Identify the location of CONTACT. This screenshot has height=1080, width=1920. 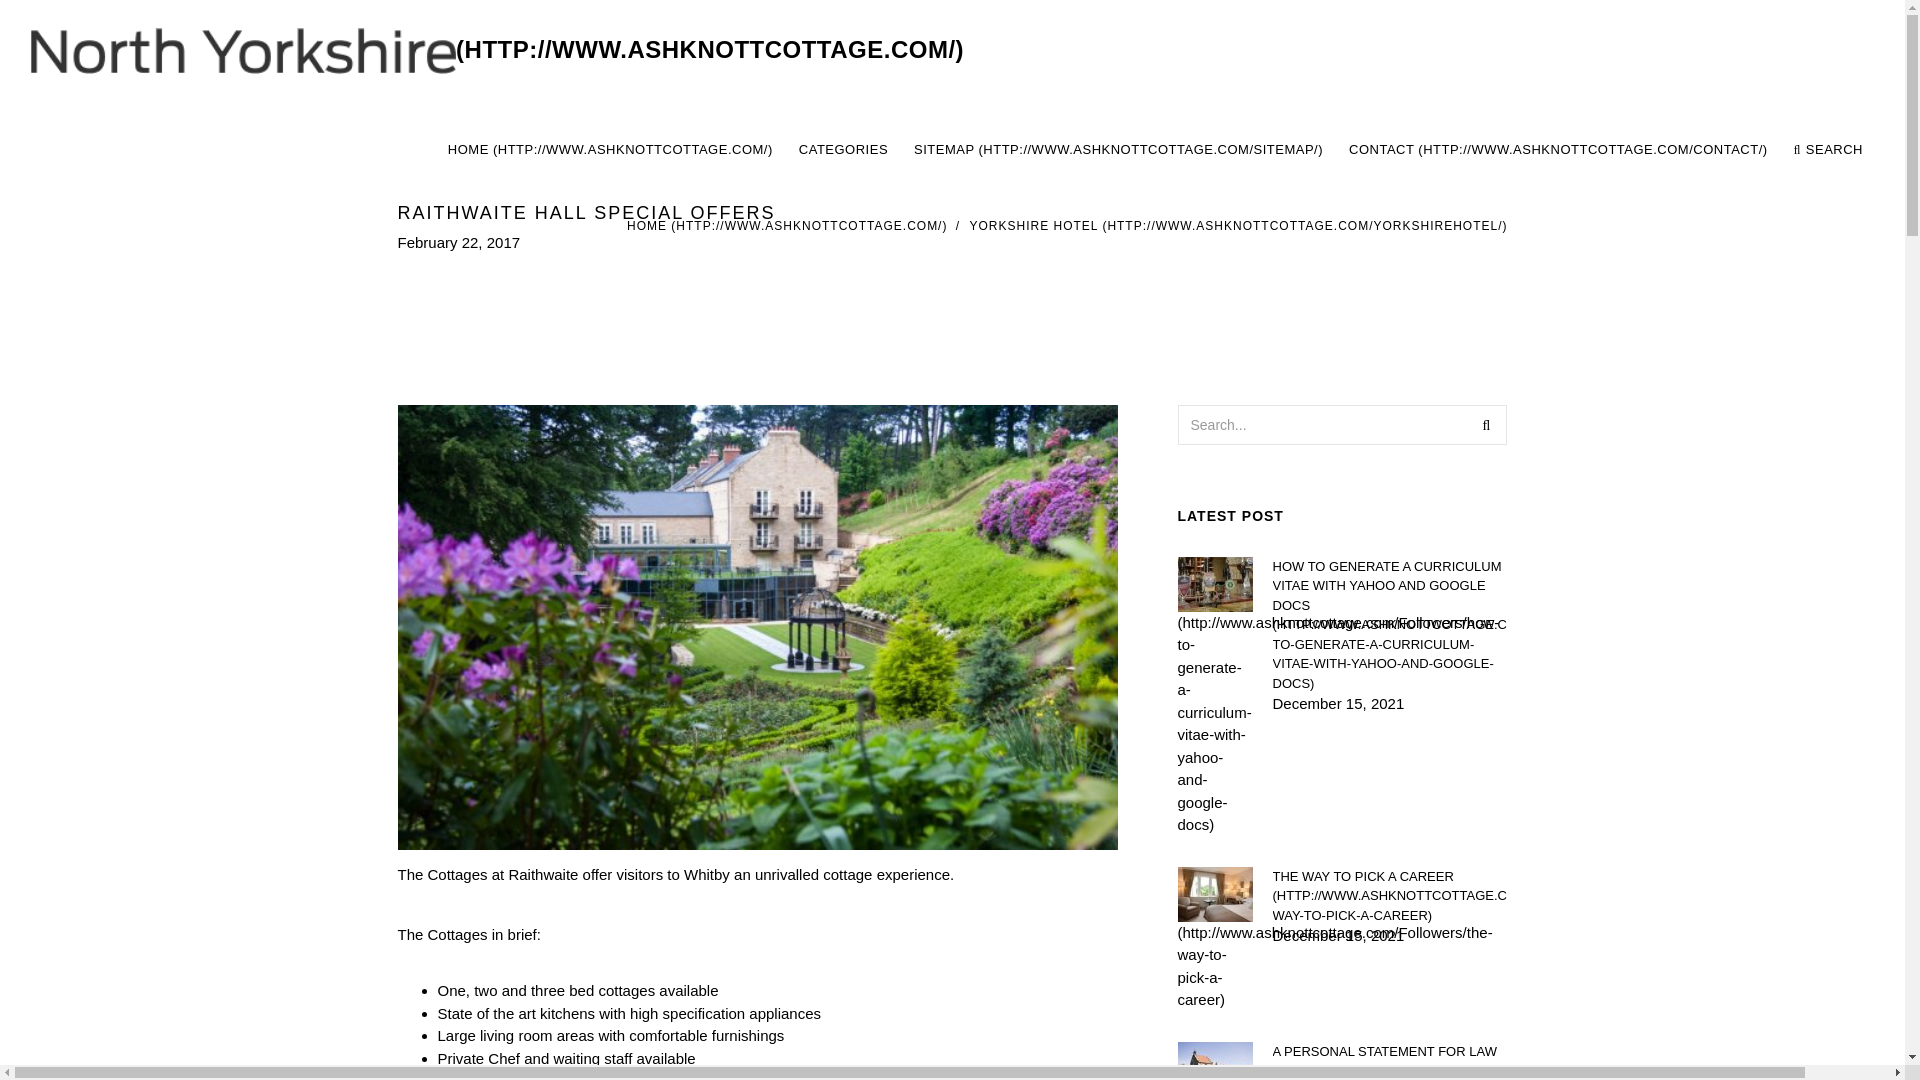
(1558, 150).